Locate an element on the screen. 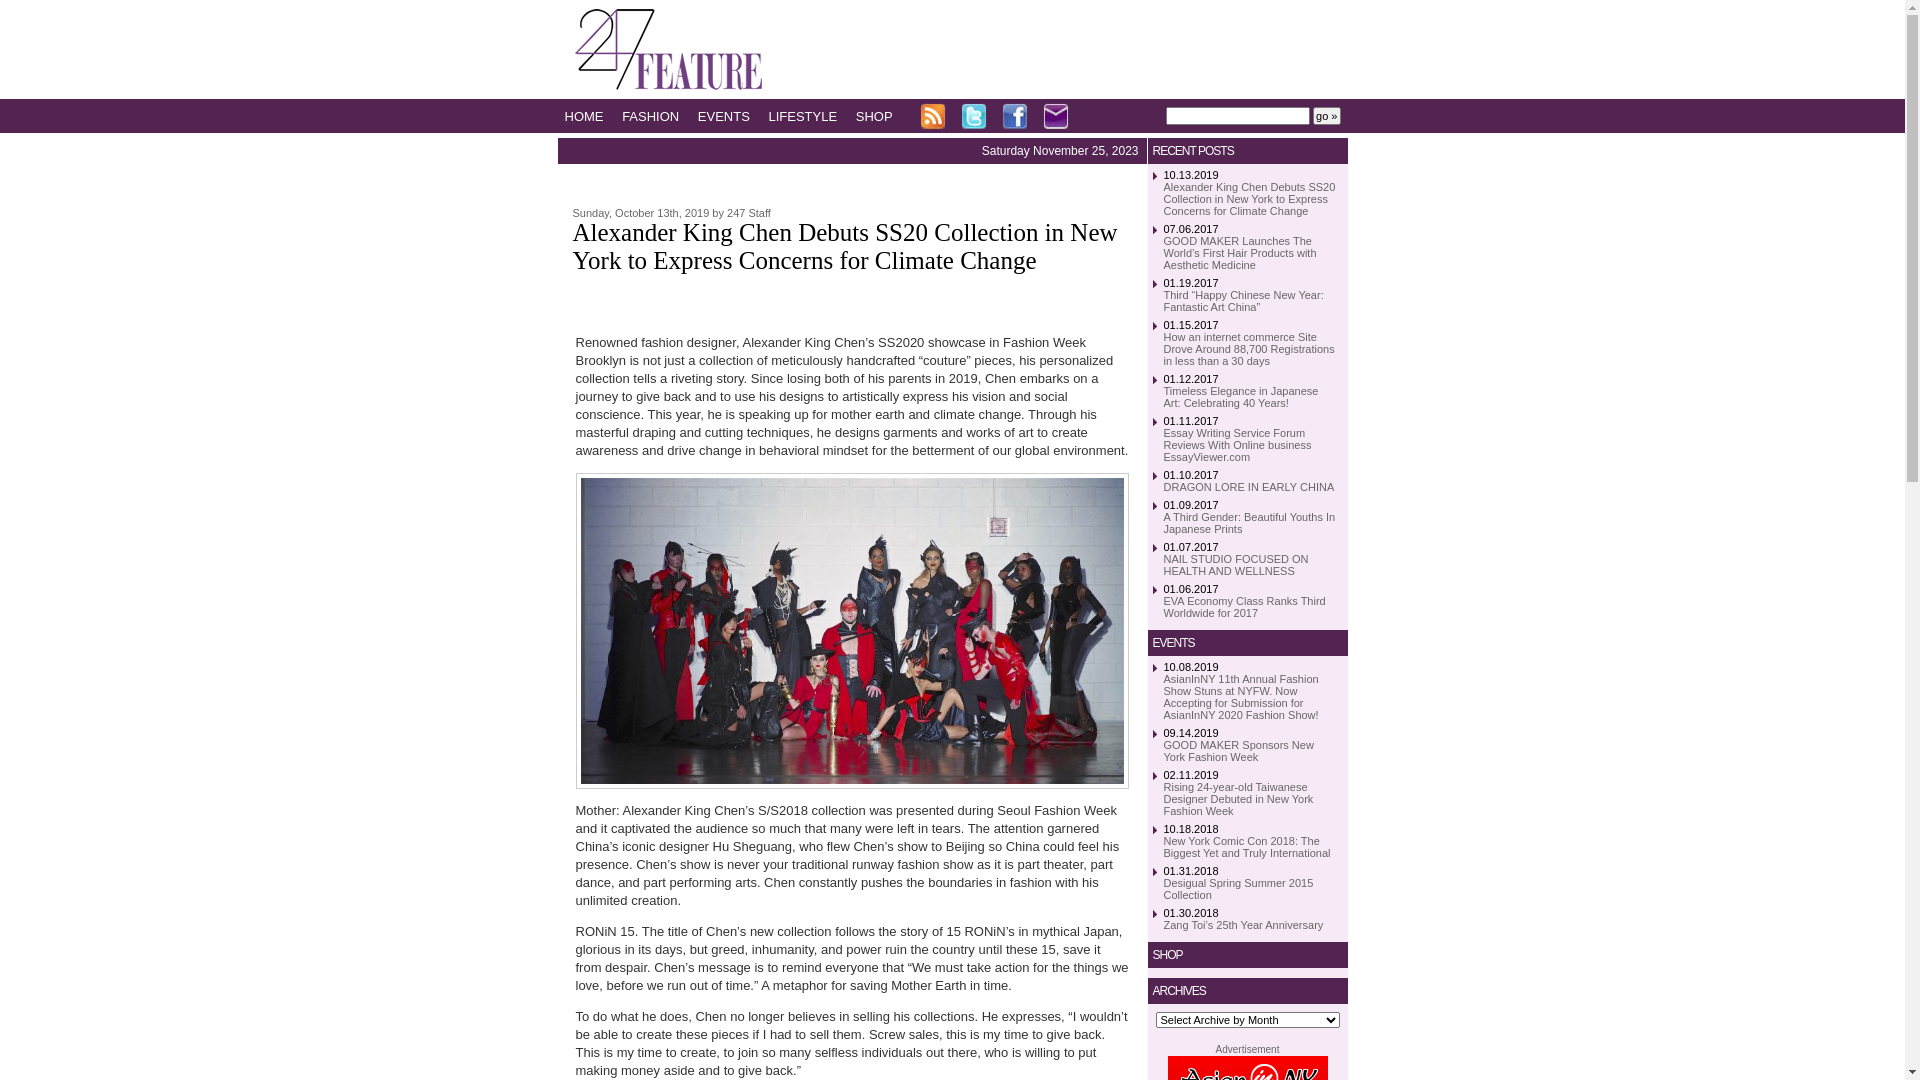 Image resolution: width=1920 pixels, height=1080 pixels. DRAGON LORE IN EARLY CHINA is located at coordinates (1250, 487).